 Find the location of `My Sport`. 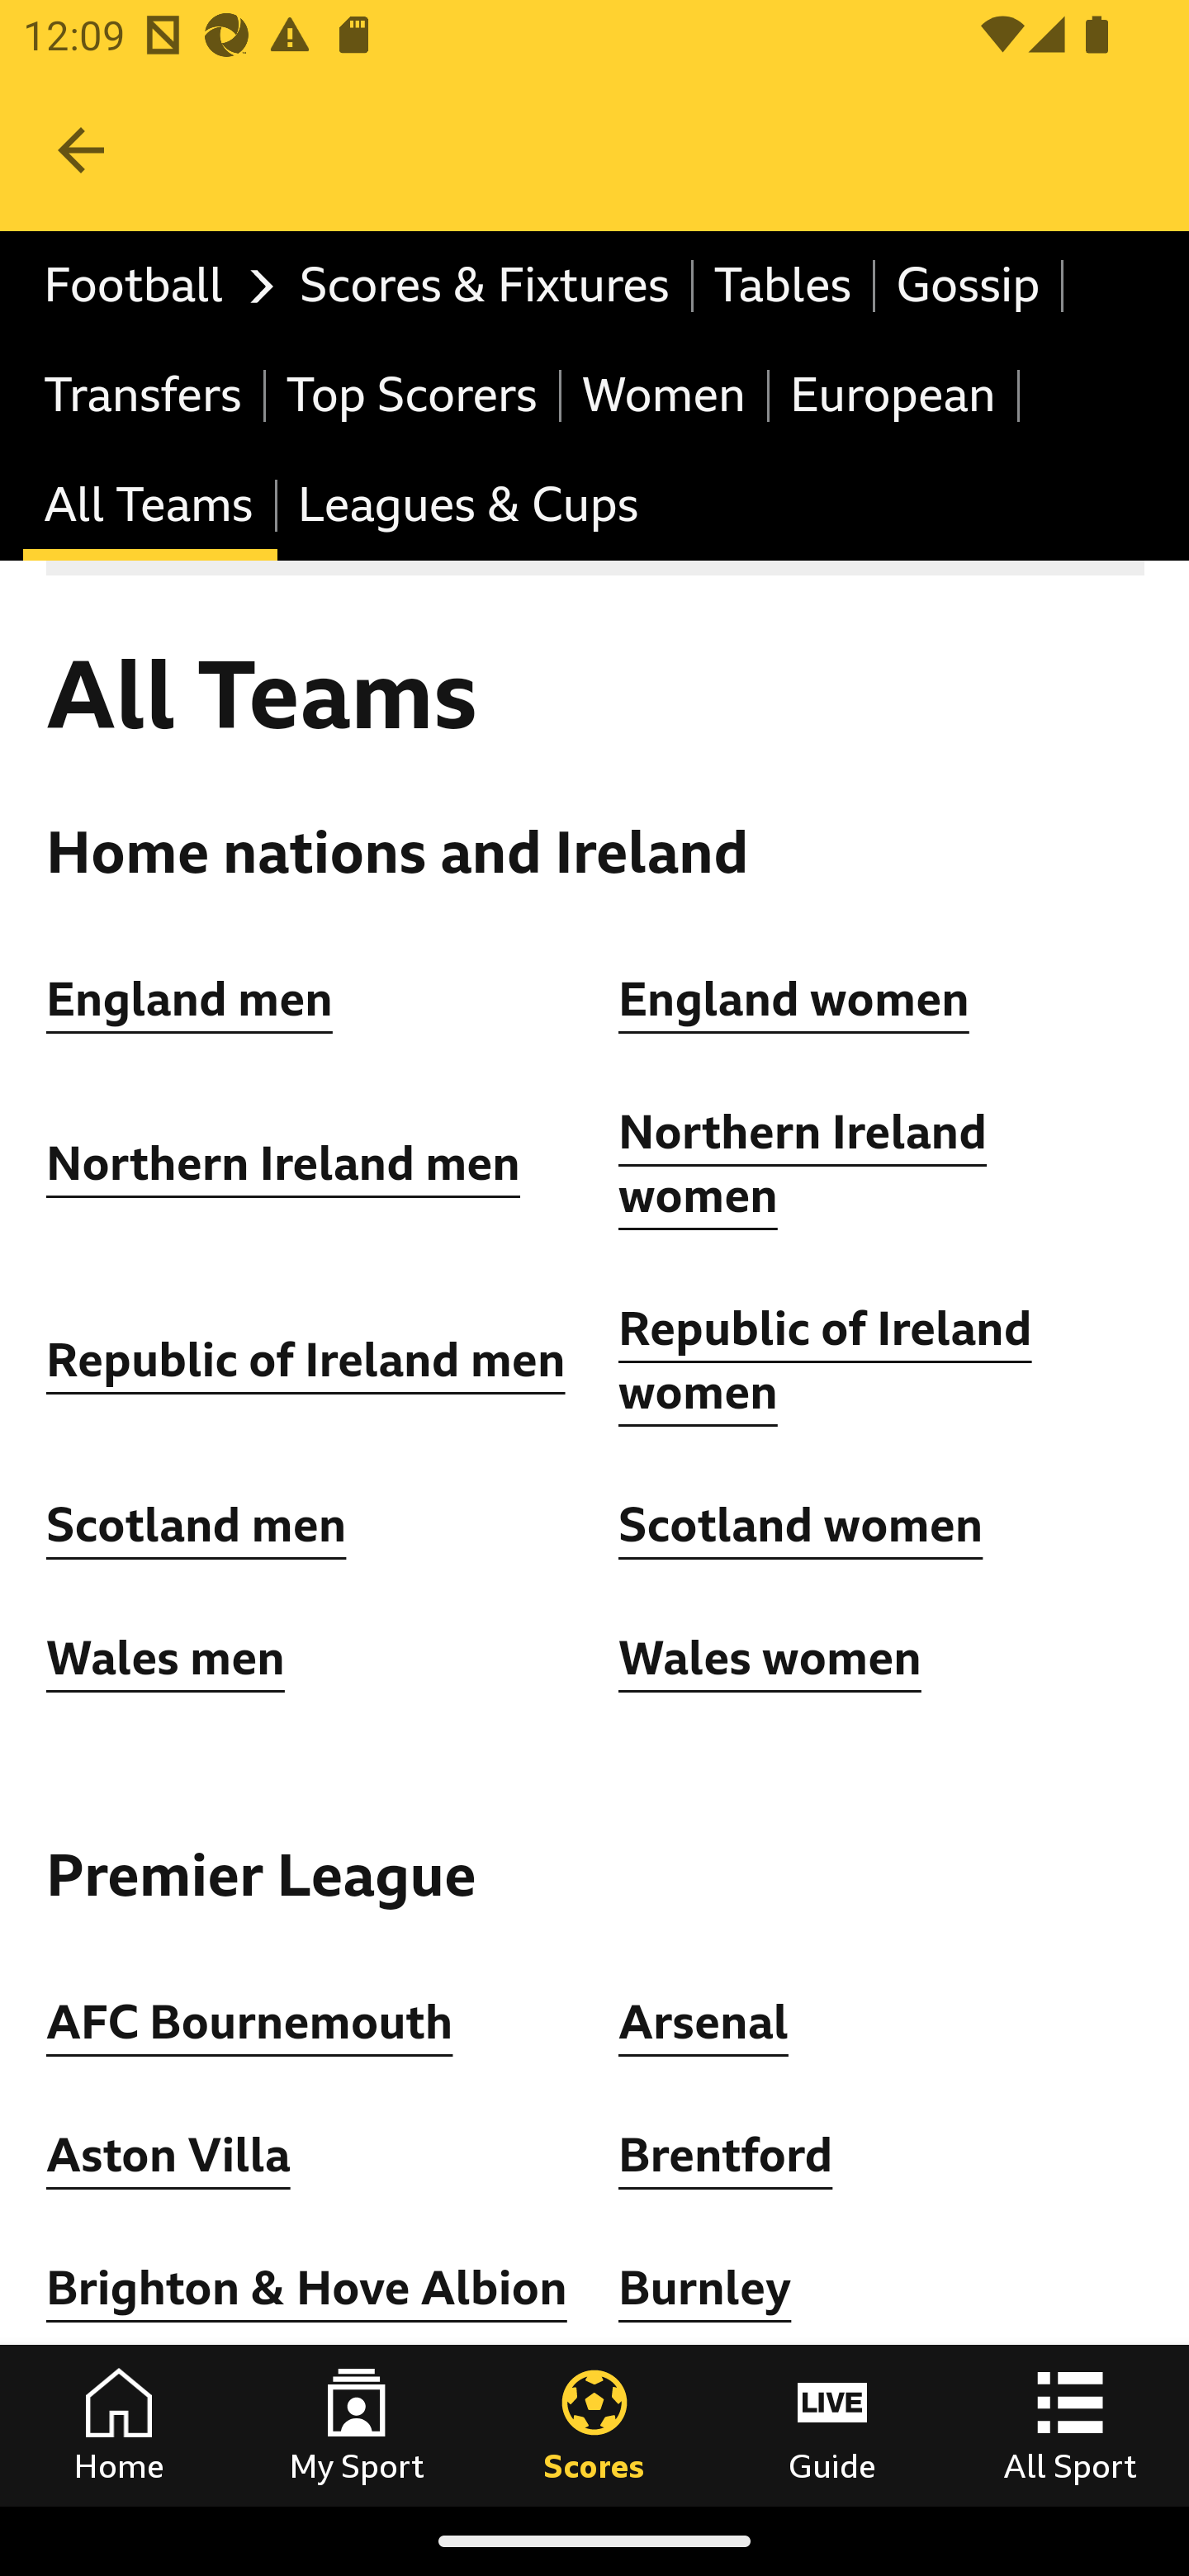

My Sport is located at coordinates (357, 2425).